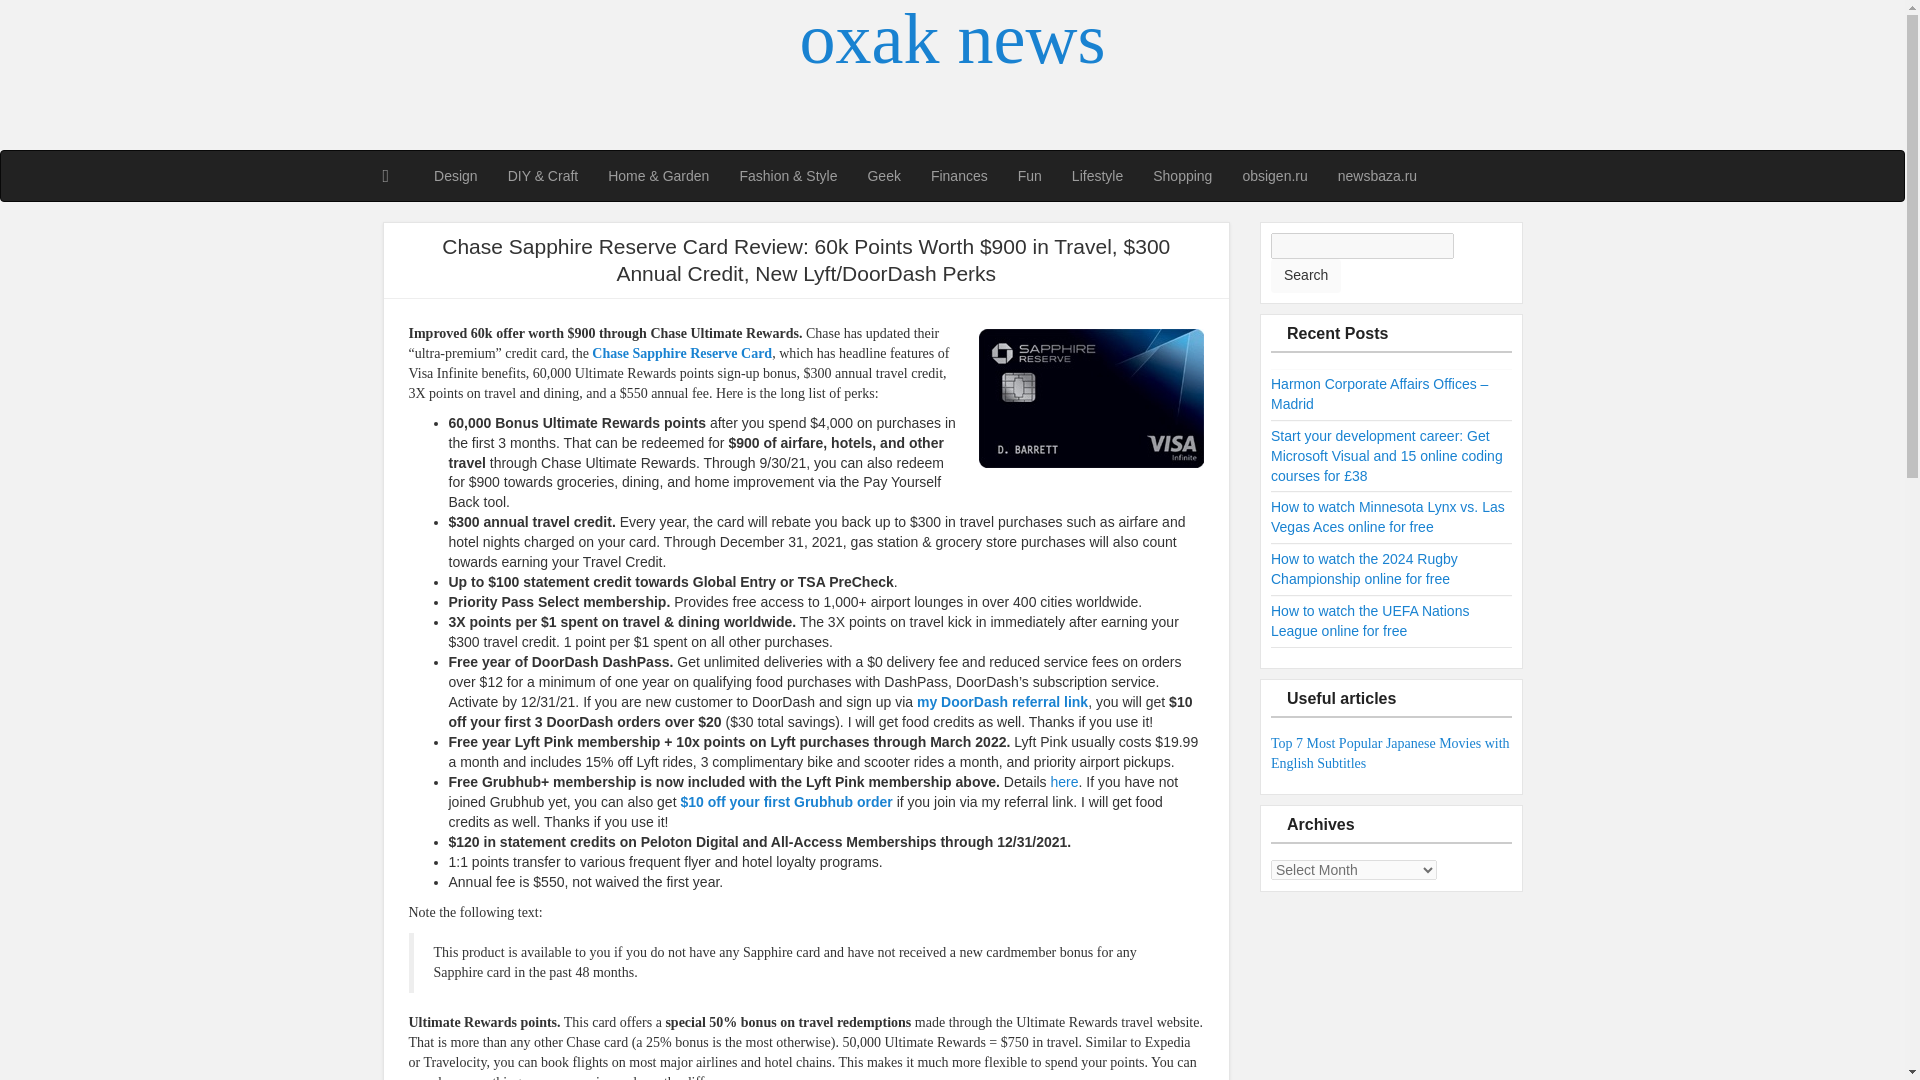 This screenshot has width=1920, height=1080. Describe the element at coordinates (1306, 276) in the screenshot. I see `Search` at that location.